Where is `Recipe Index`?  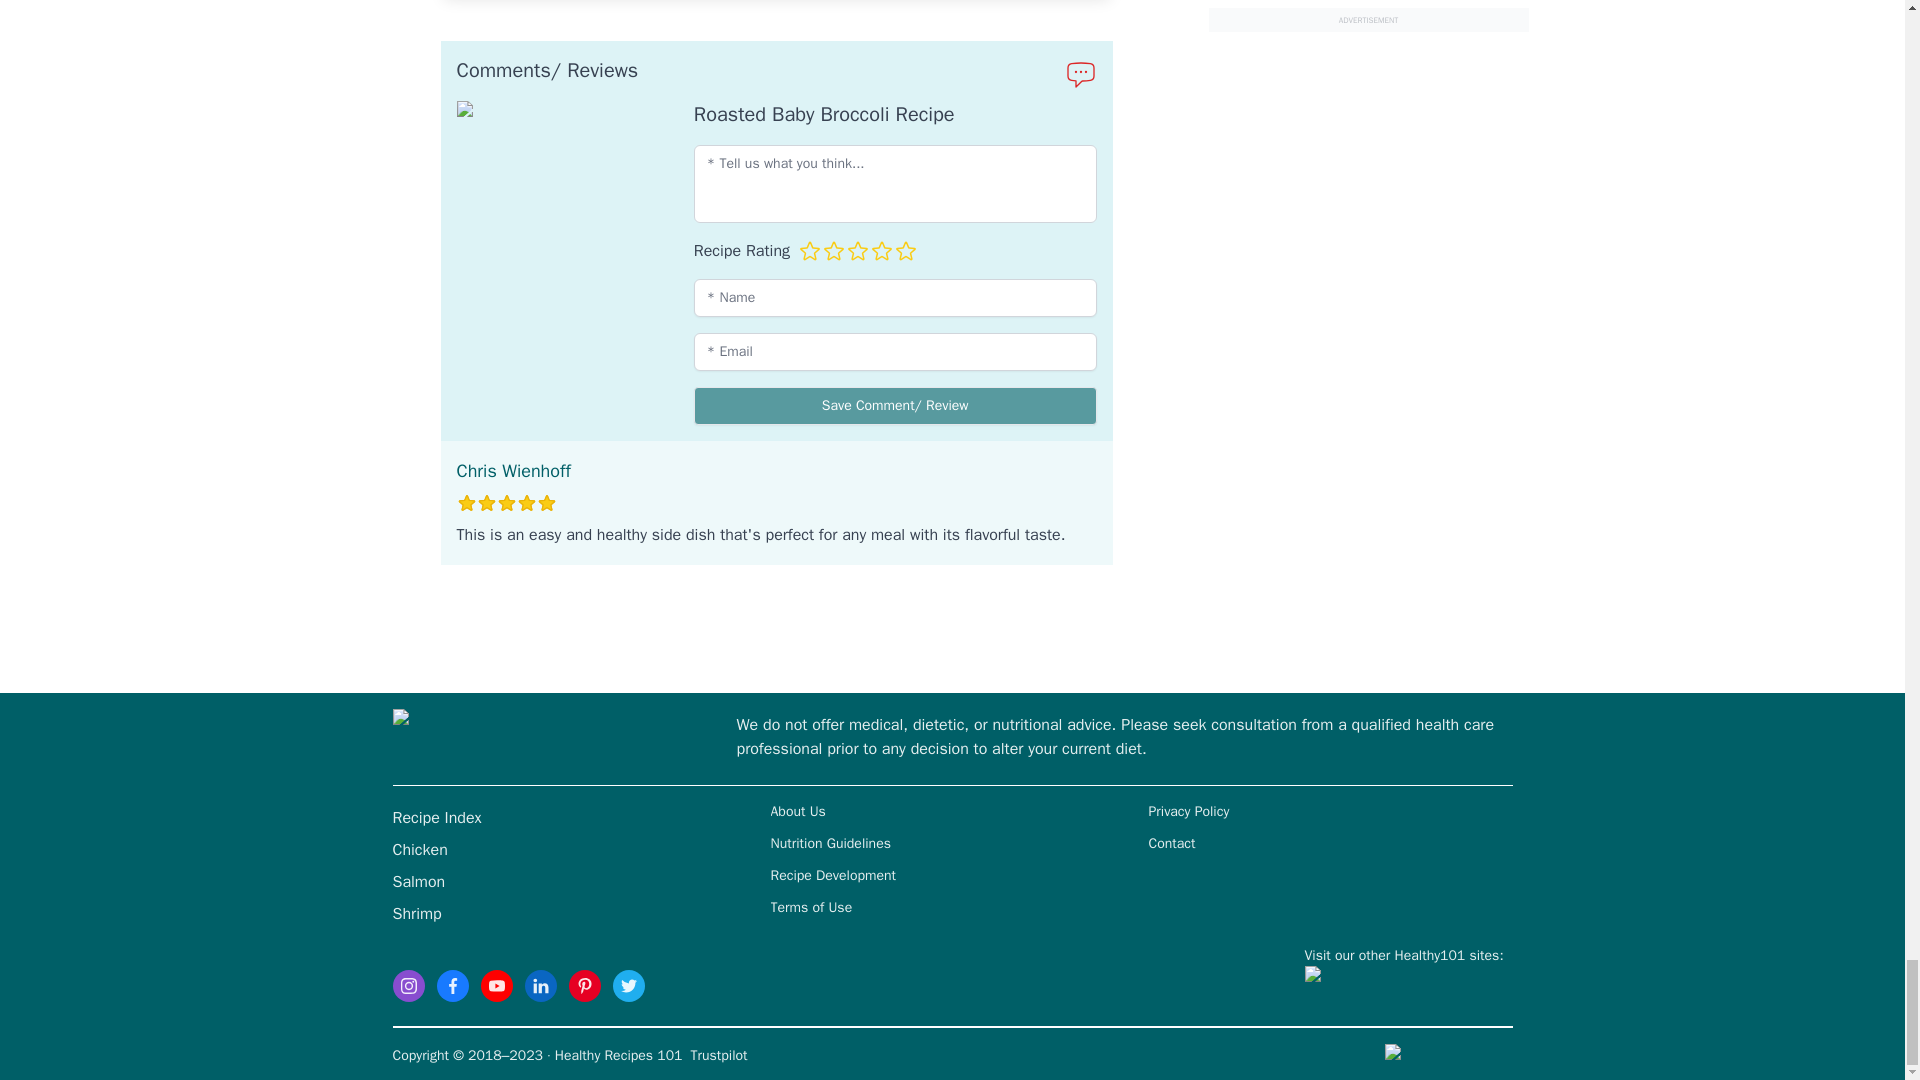 Recipe Index is located at coordinates (436, 818).